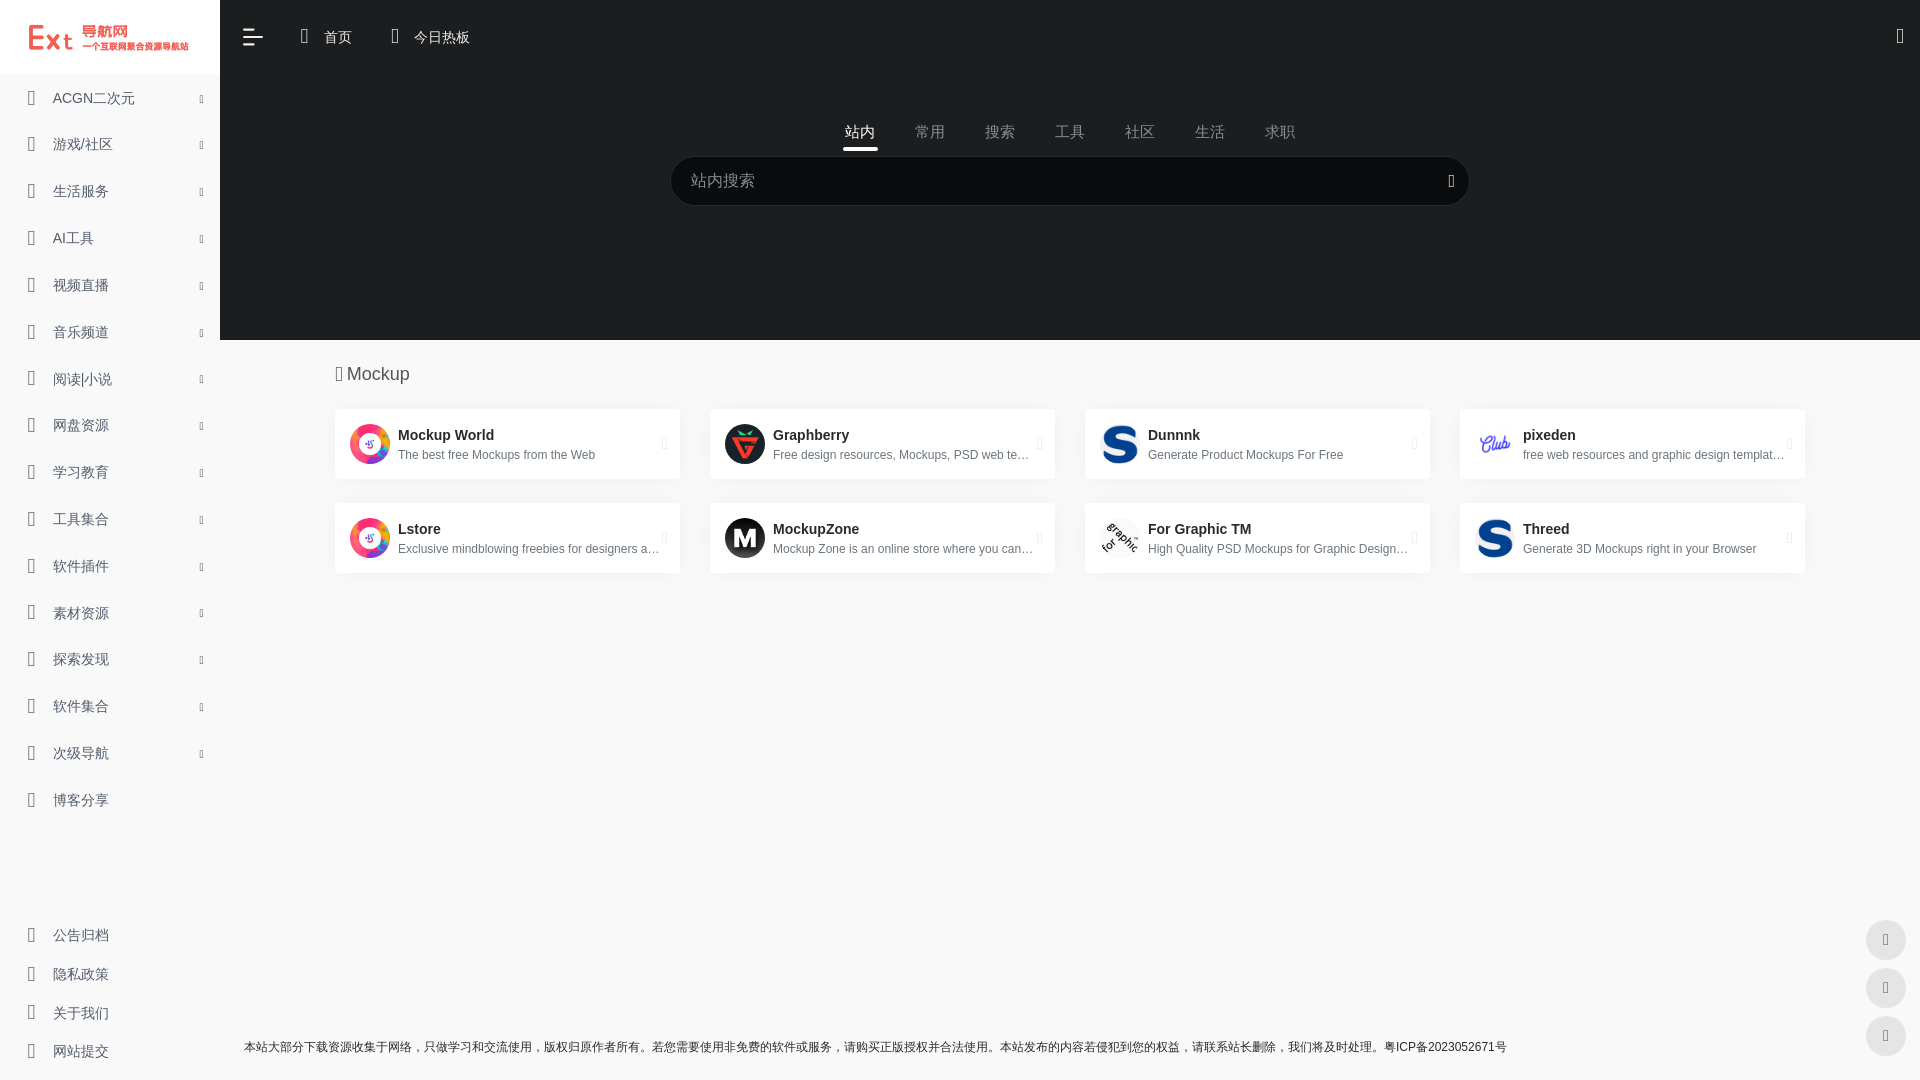 The width and height of the screenshot is (1920, 1080). I want to click on For Graphic TM, so click(1257, 538).